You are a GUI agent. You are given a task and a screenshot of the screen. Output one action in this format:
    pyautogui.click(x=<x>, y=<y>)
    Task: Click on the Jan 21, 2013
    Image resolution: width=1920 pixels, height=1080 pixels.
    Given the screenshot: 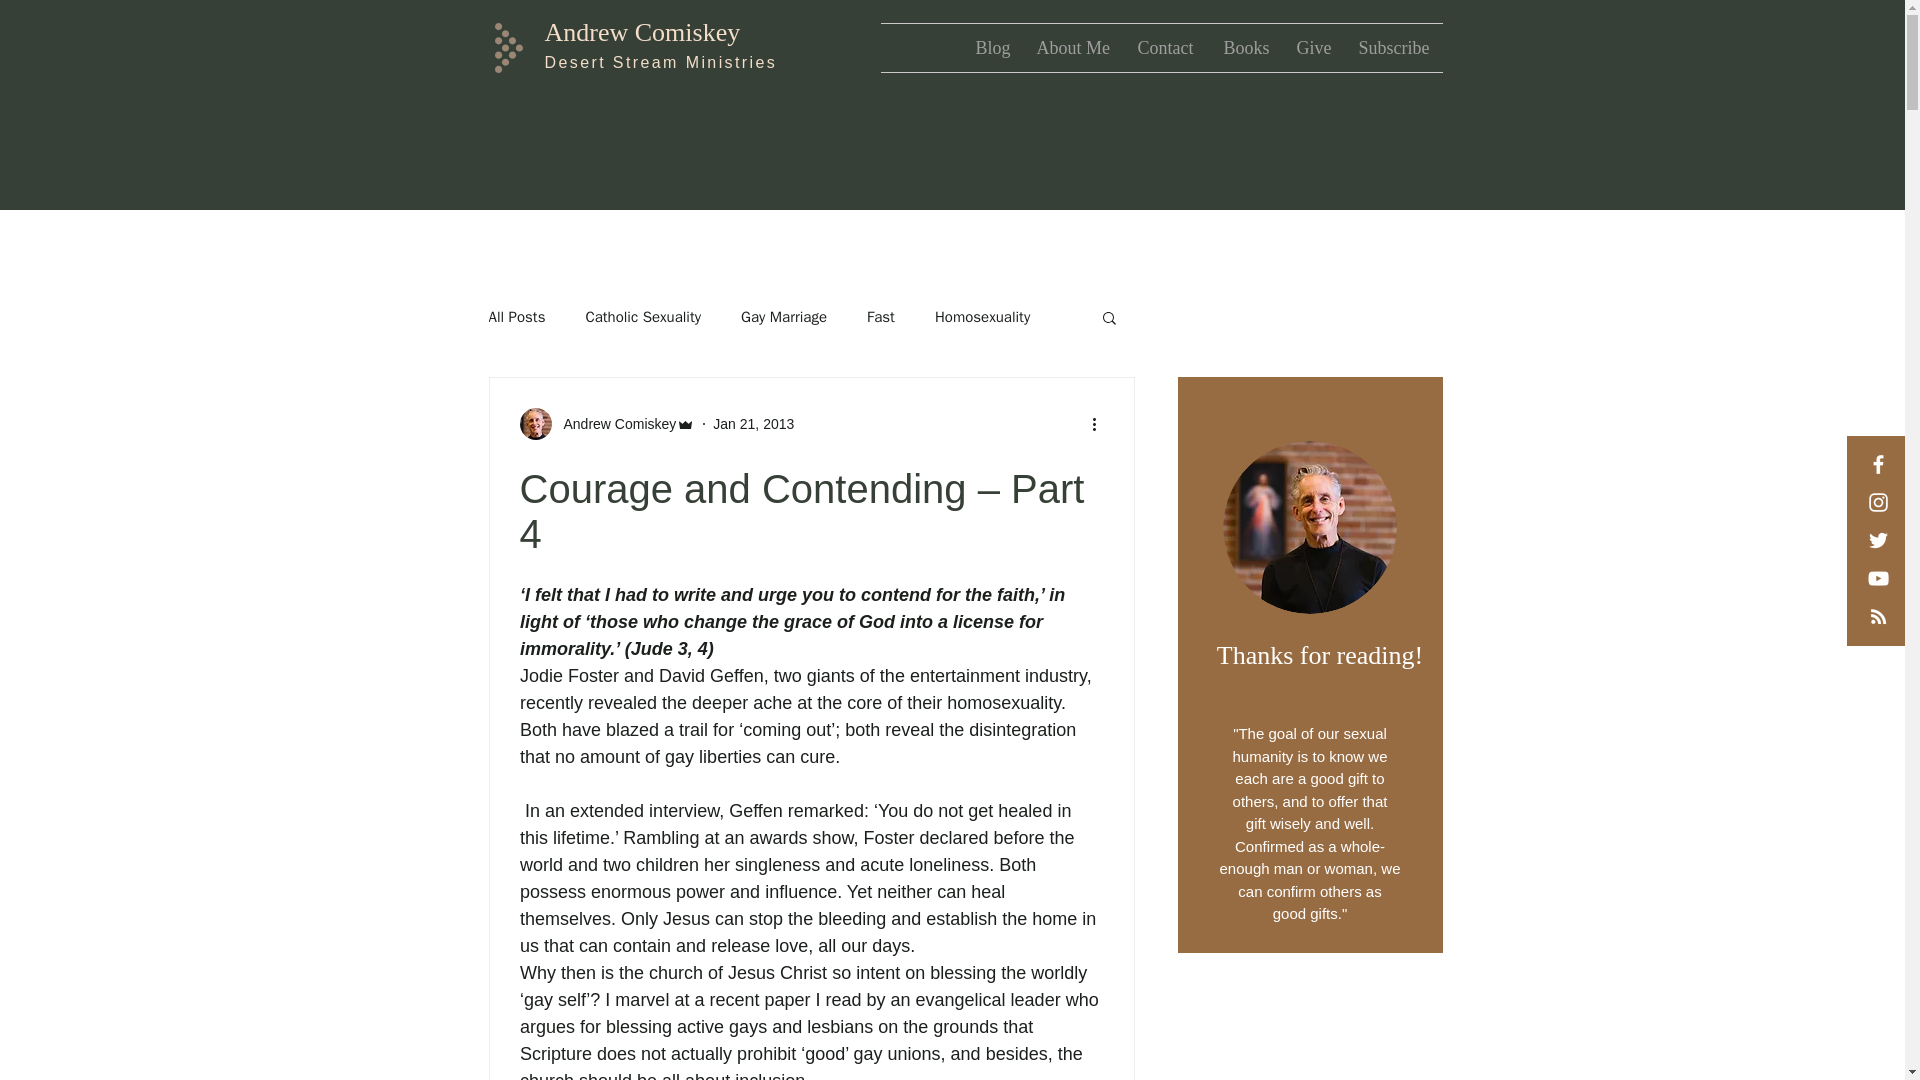 What is the action you would take?
    pyautogui.click(x=753, y=424)
    